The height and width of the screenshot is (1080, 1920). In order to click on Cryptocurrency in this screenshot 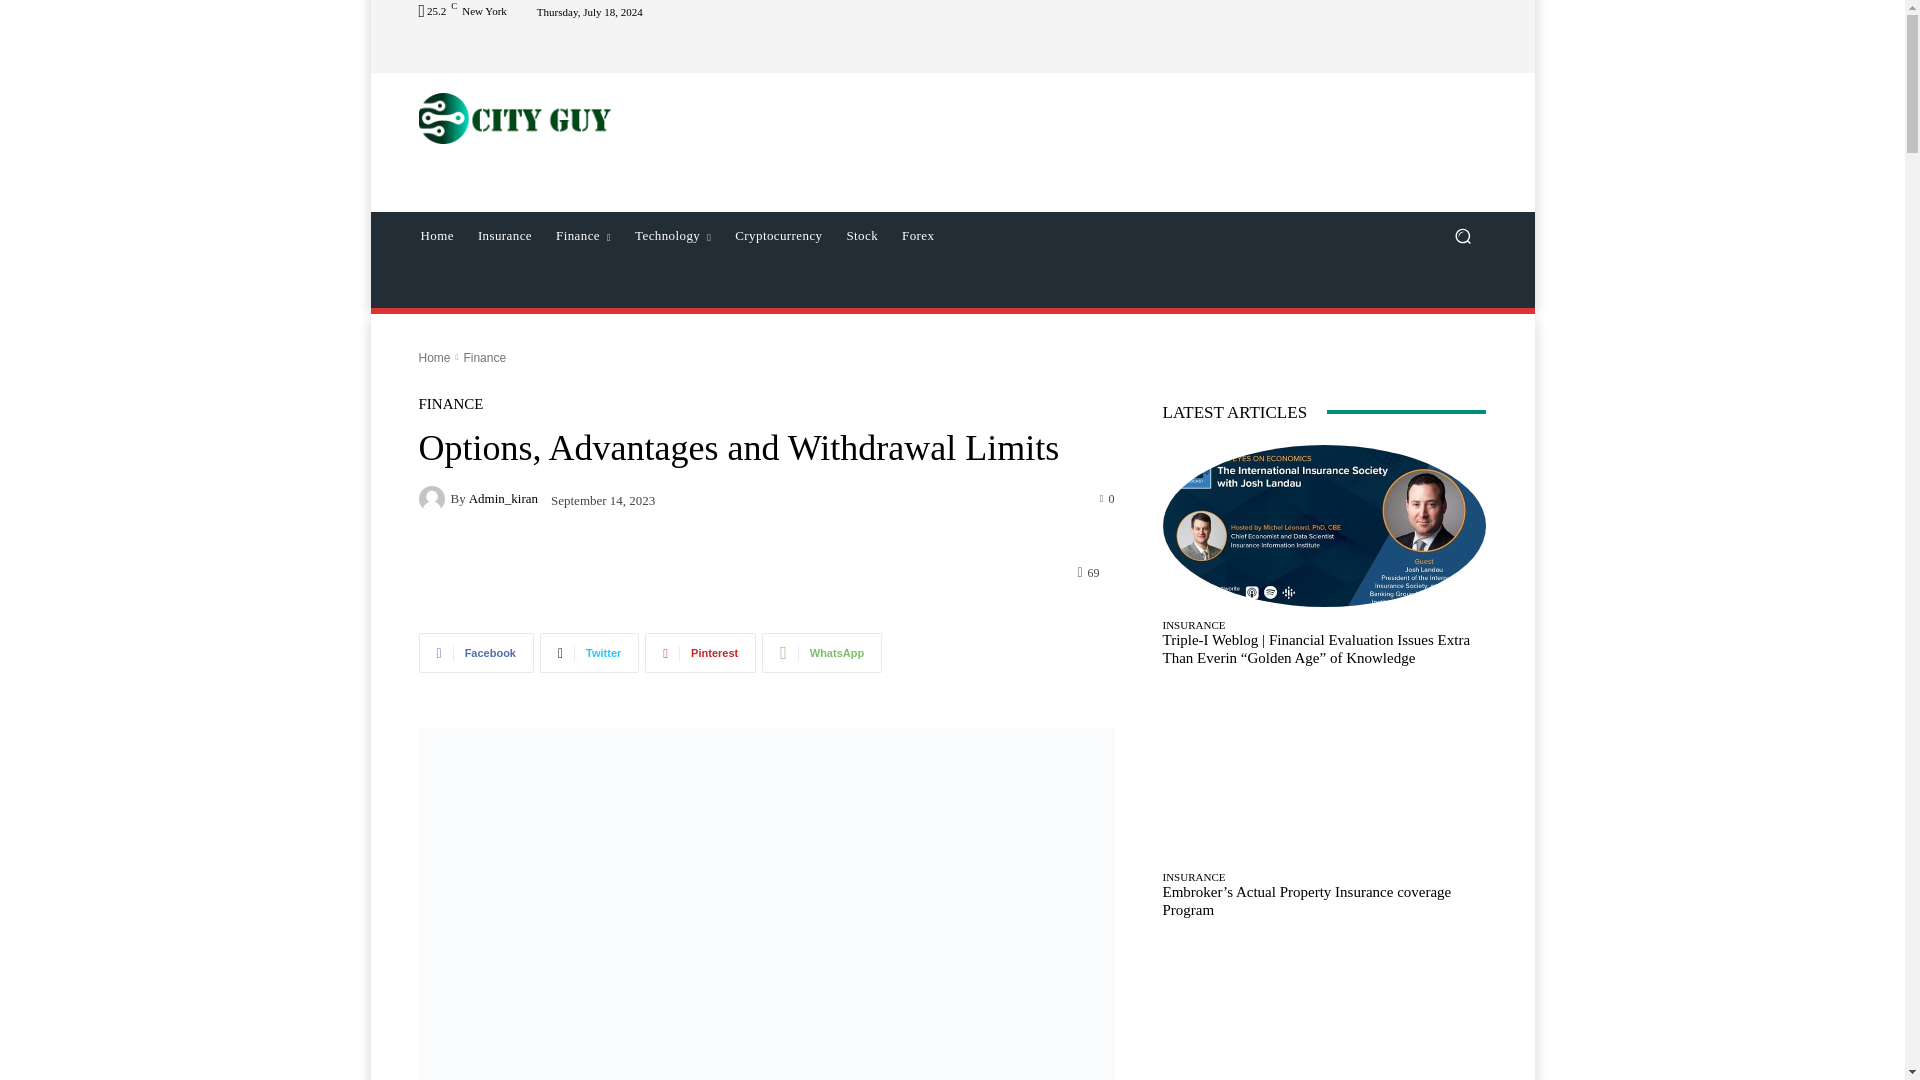, I will do `click(778, 236)`.